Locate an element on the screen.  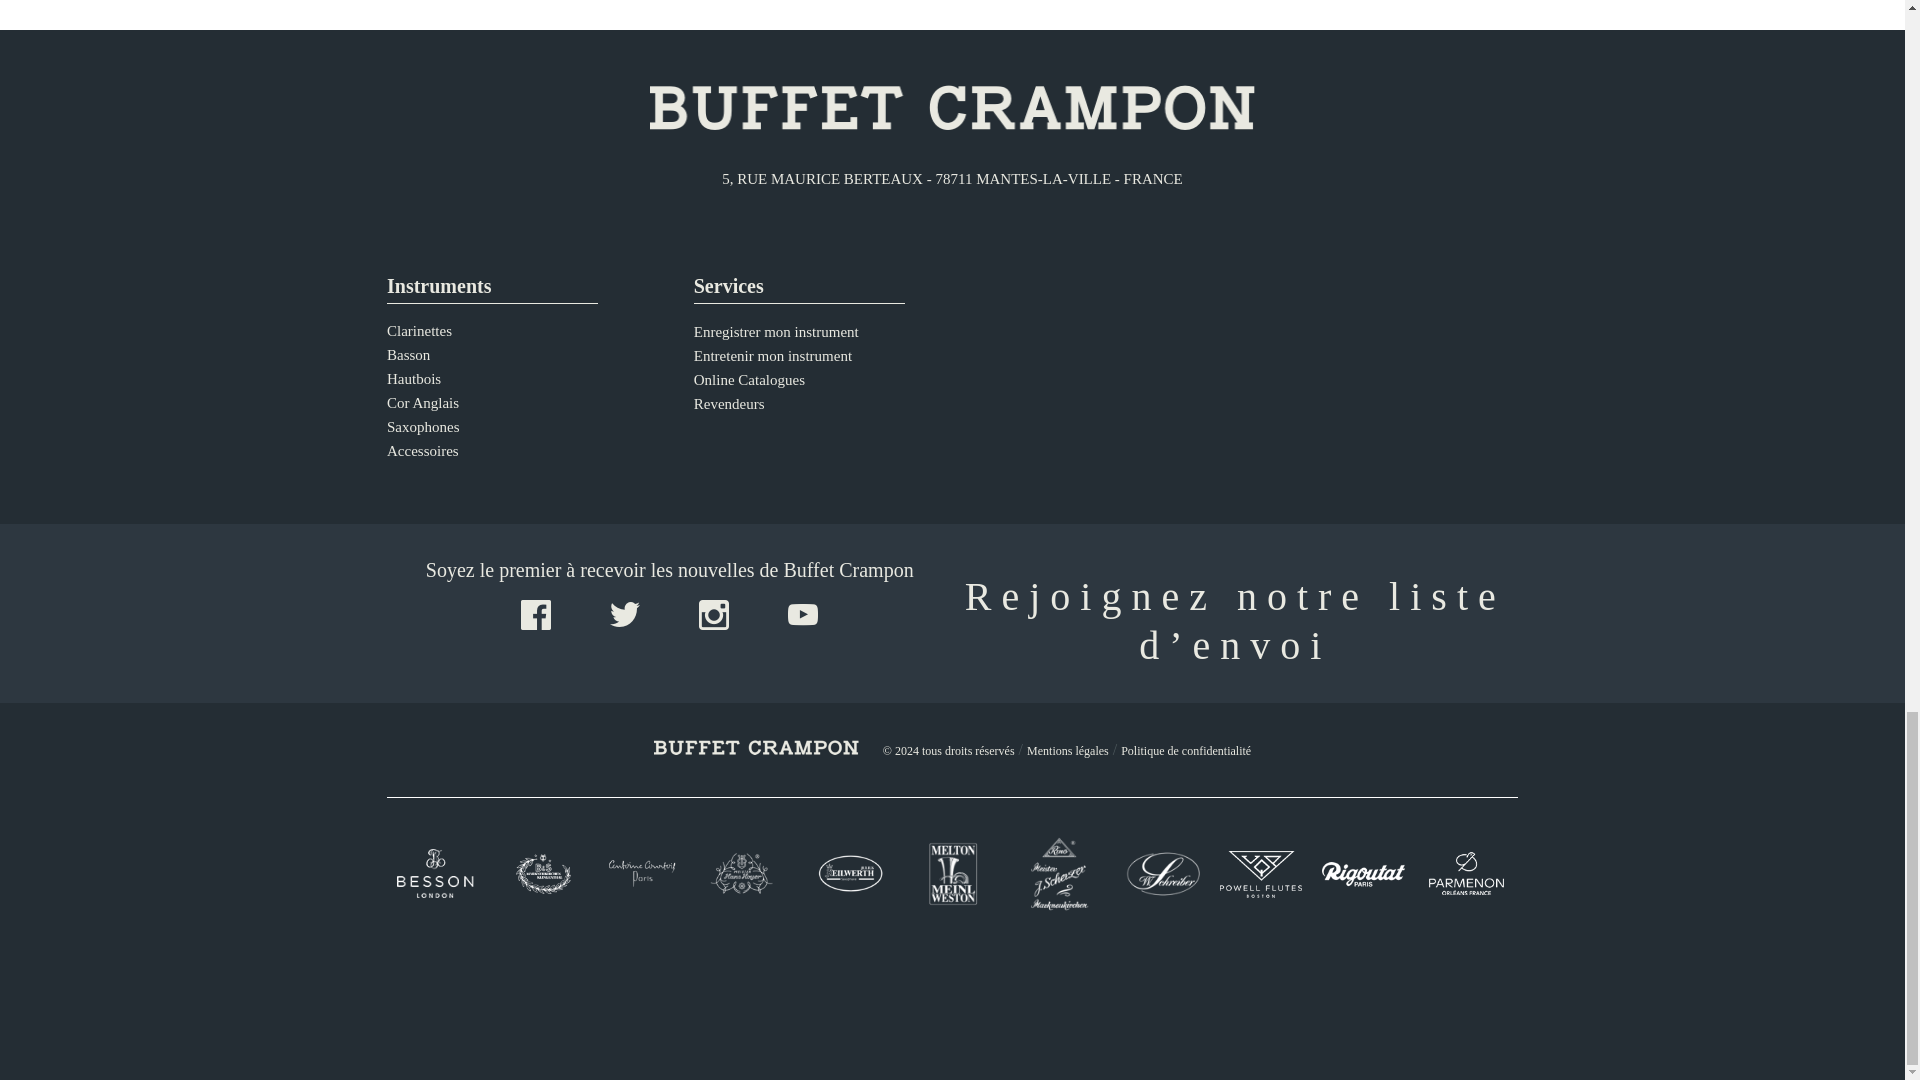
Melton Meinl Weston is located at coordinates (952, 873).